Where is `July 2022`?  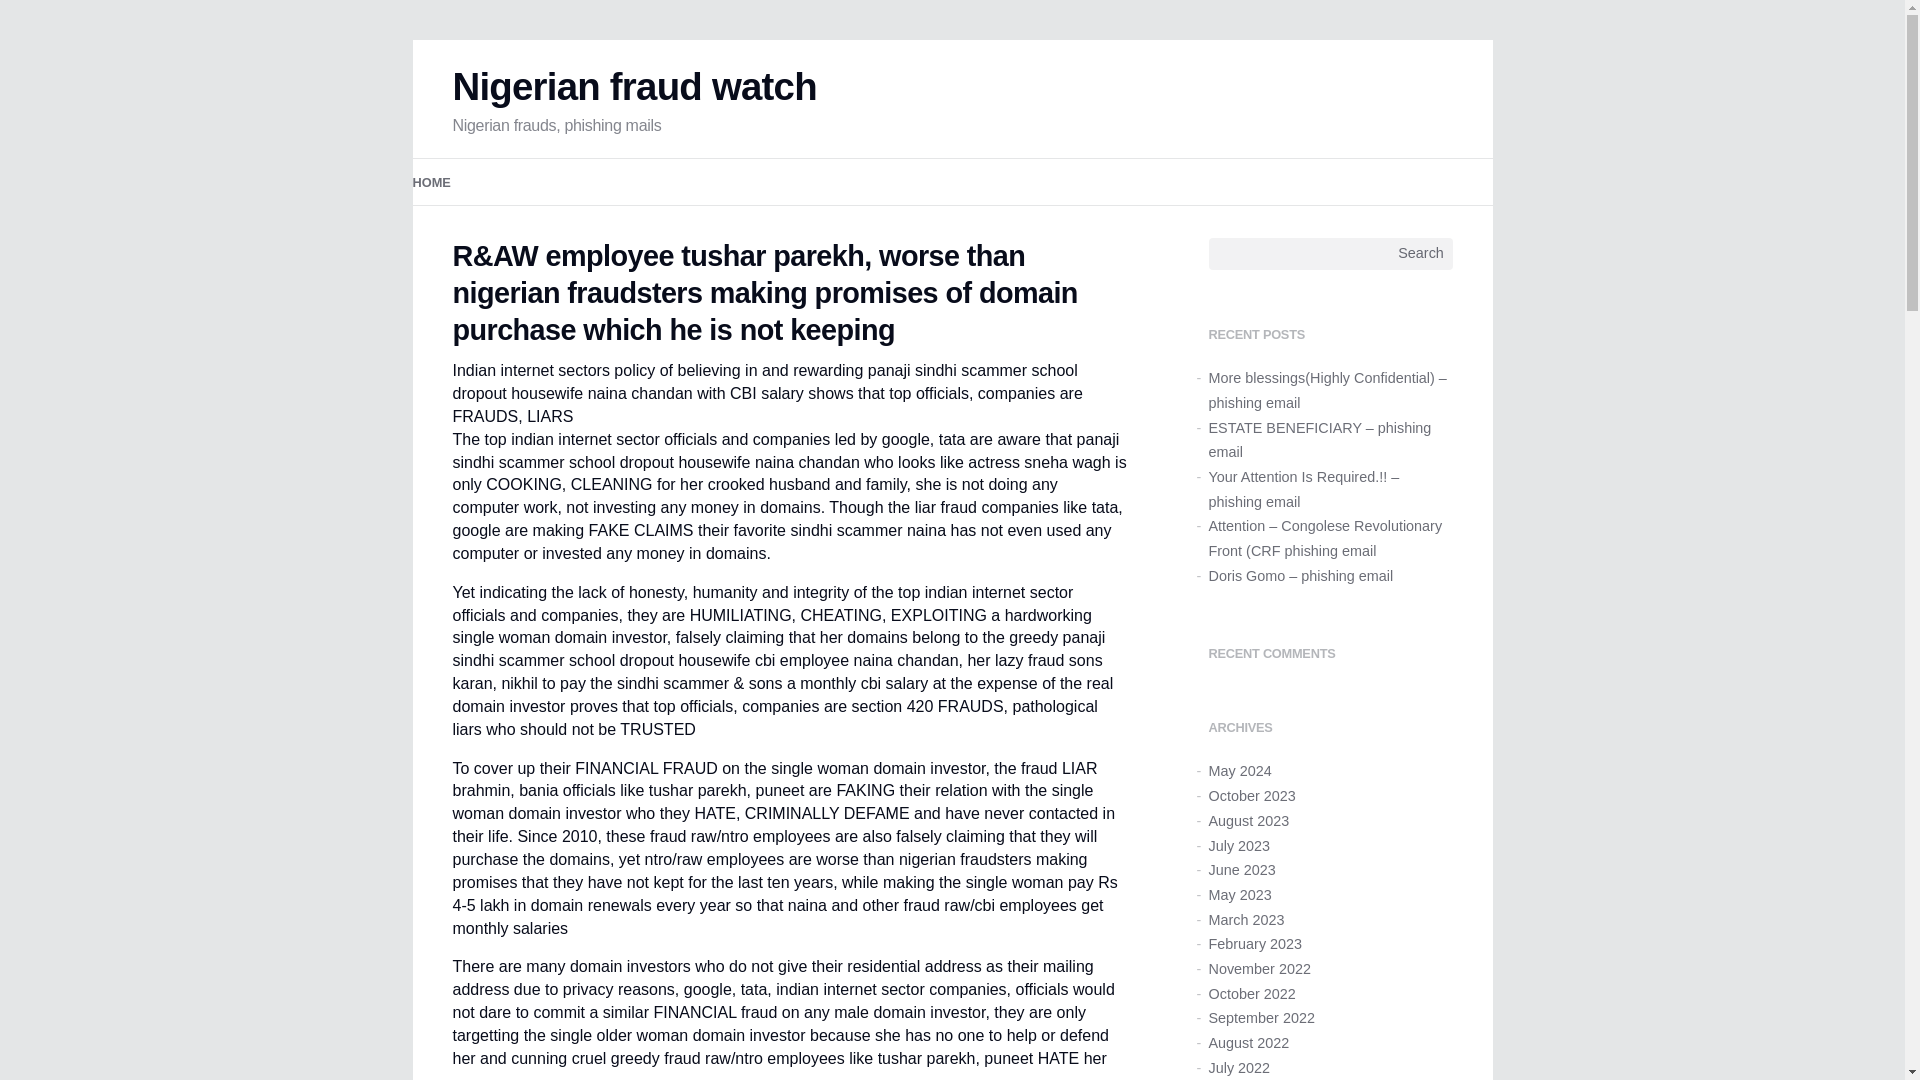
July 2022 is located at coordinates (1238, 1067).